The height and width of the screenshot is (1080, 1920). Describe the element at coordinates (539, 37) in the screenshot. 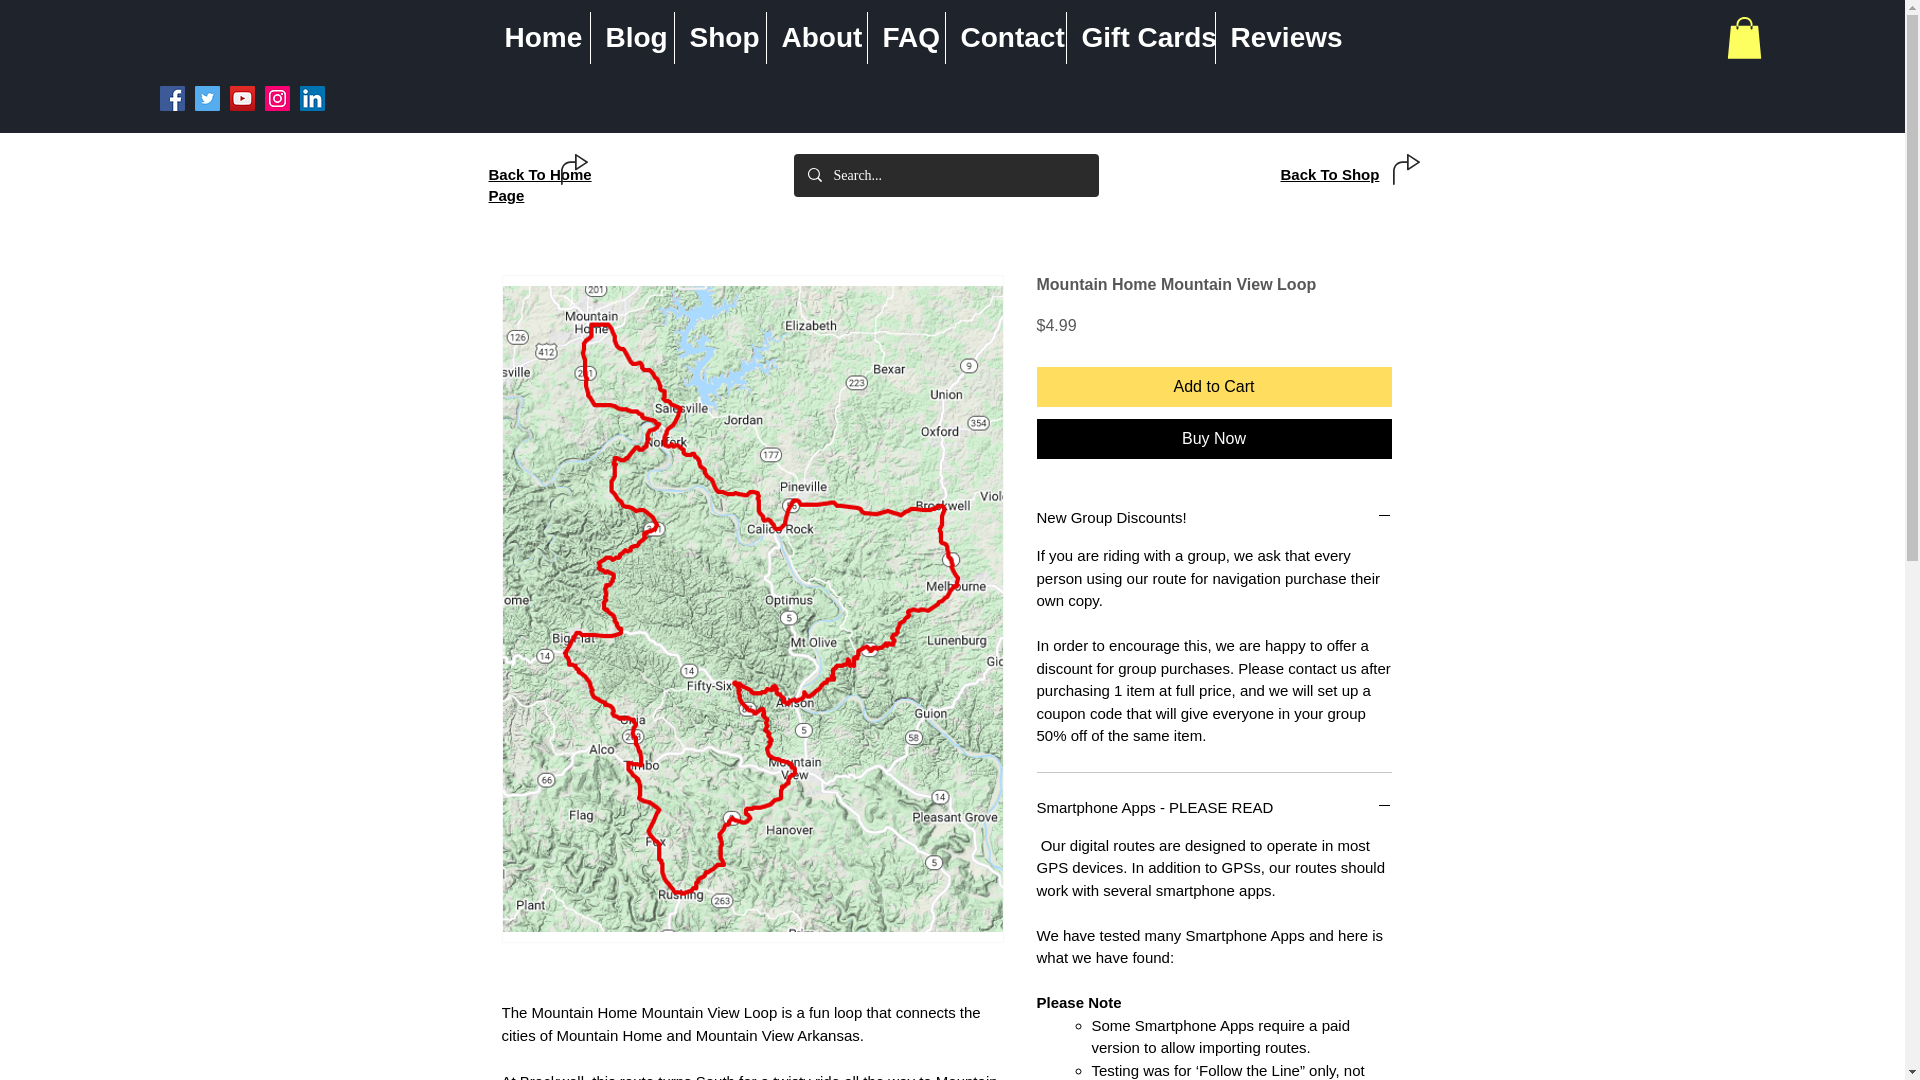

I see `Home` at that location.